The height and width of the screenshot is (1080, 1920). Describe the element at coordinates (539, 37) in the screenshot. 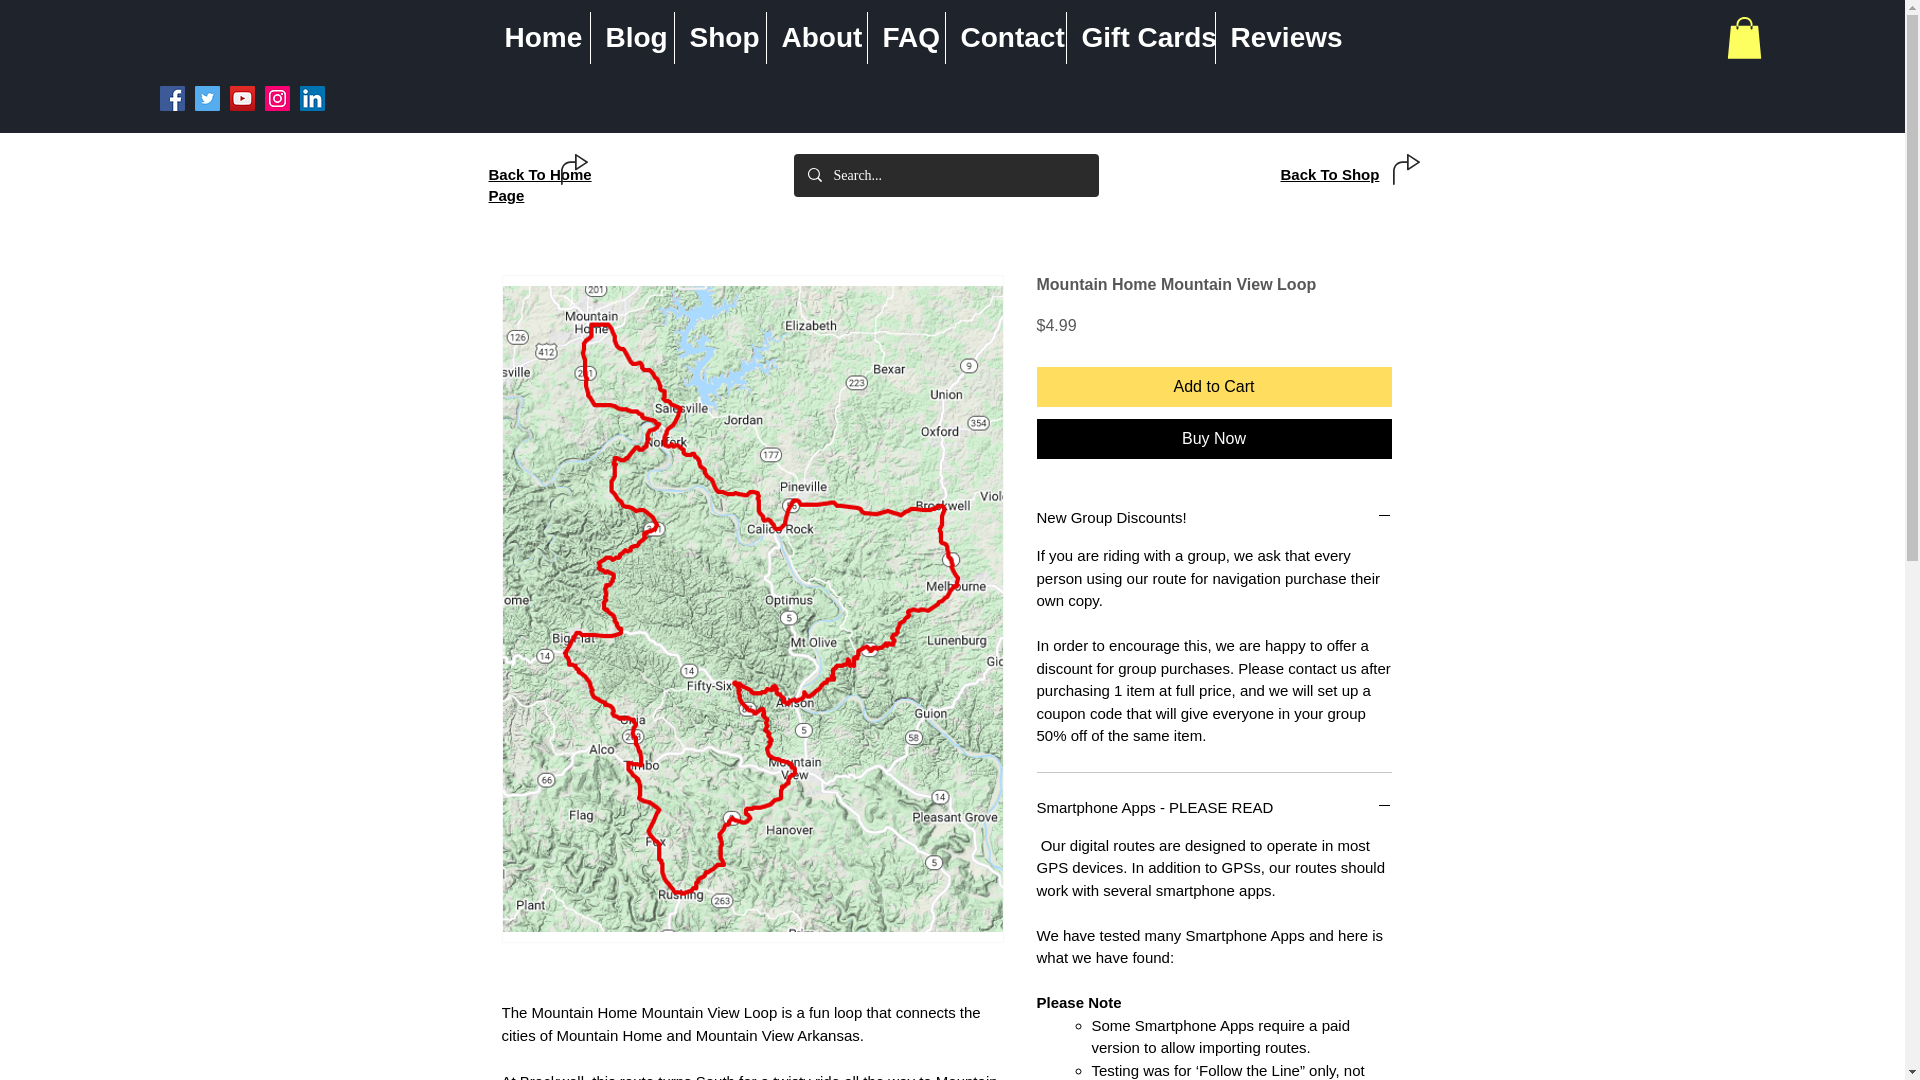

I see `Home` at that location.